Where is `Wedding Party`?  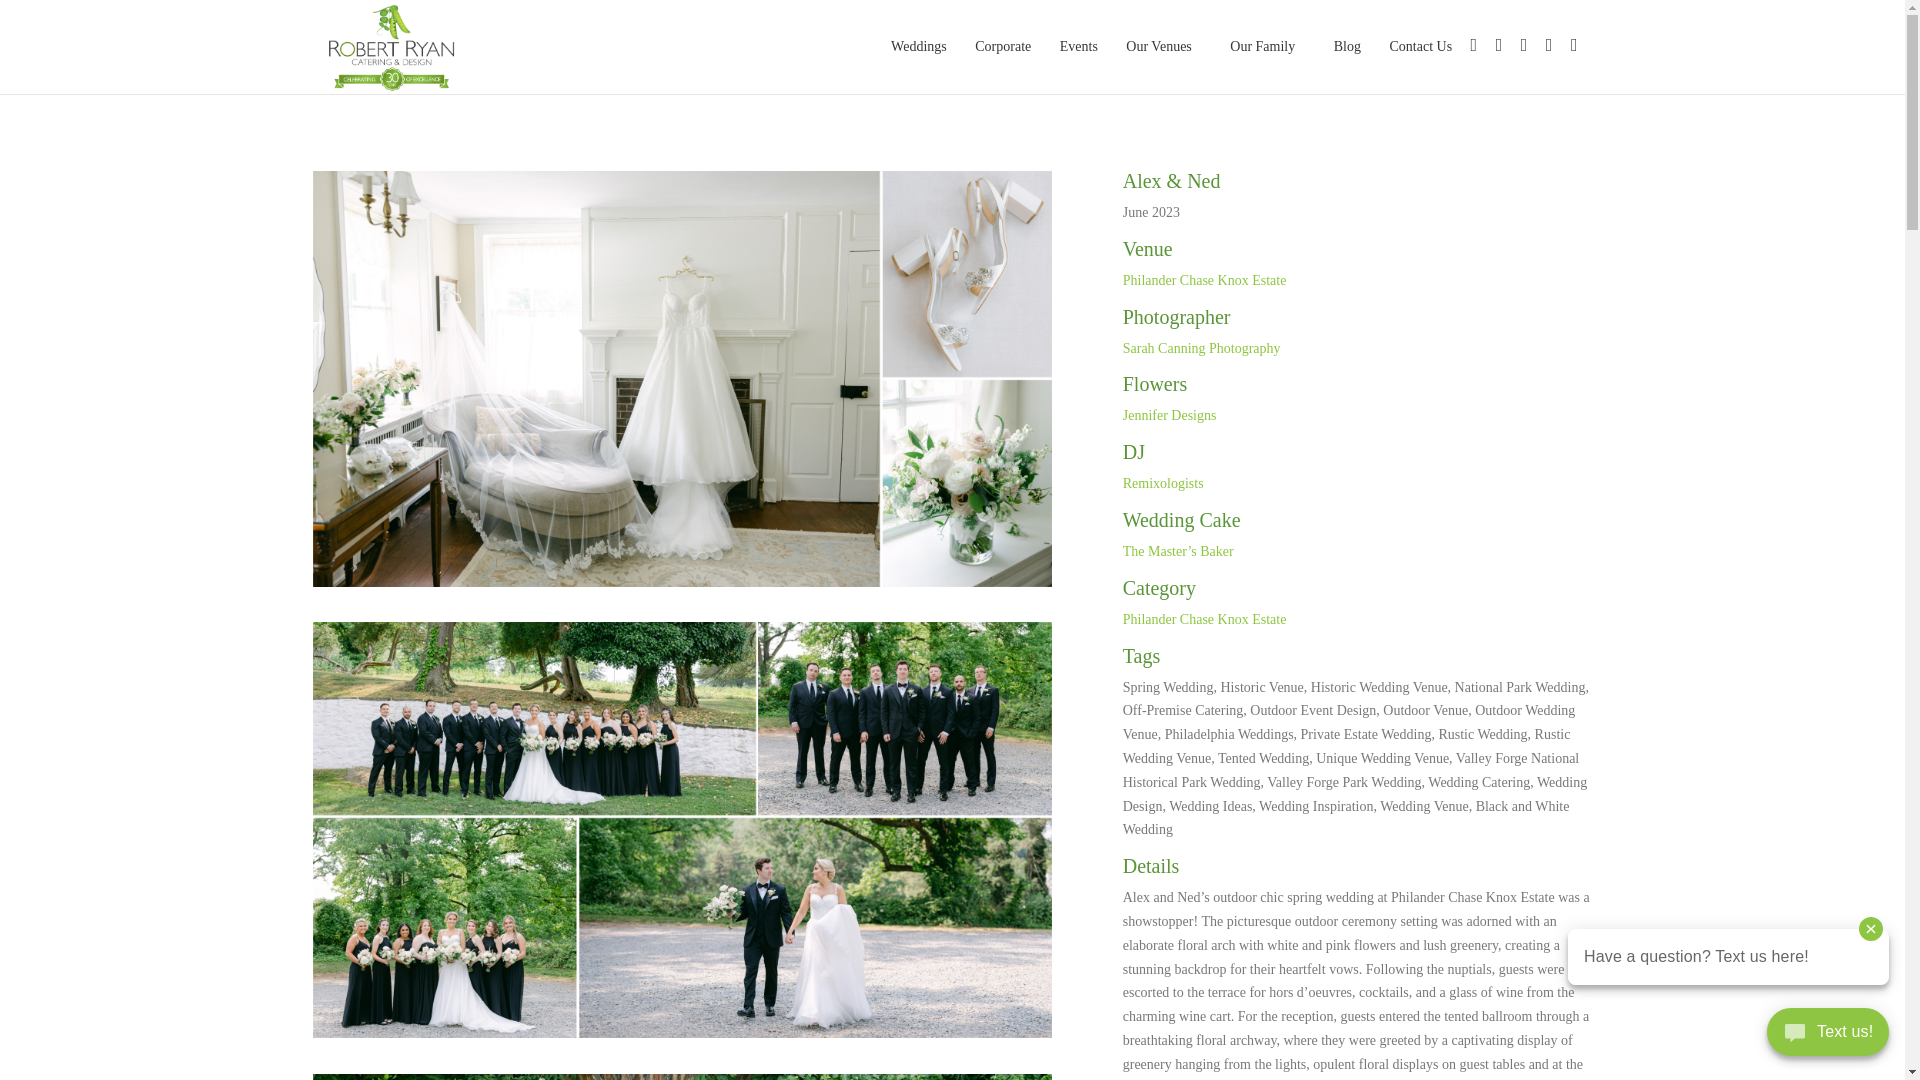
Wedding Party is located at coordinates (682, 1038).